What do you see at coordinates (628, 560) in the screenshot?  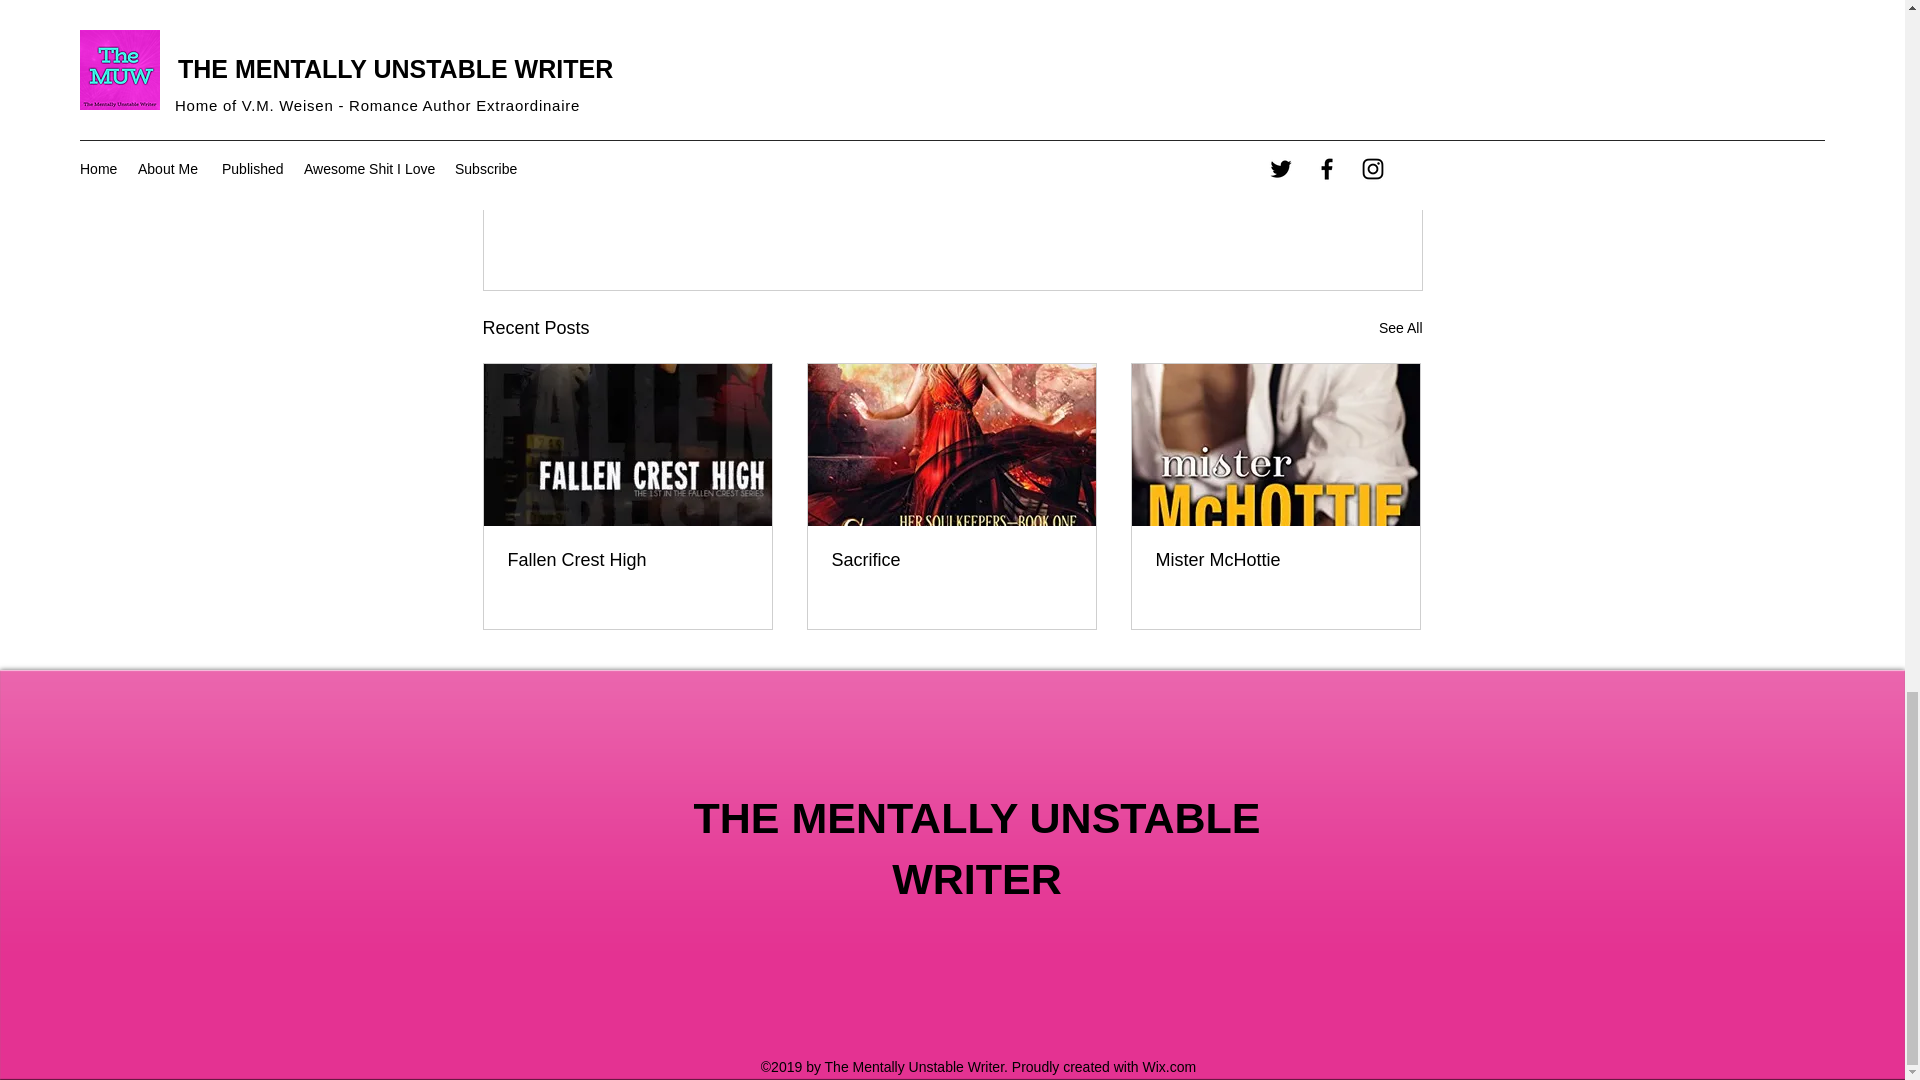 I see `Fallen Crest High` at bounding box center [628, 560].